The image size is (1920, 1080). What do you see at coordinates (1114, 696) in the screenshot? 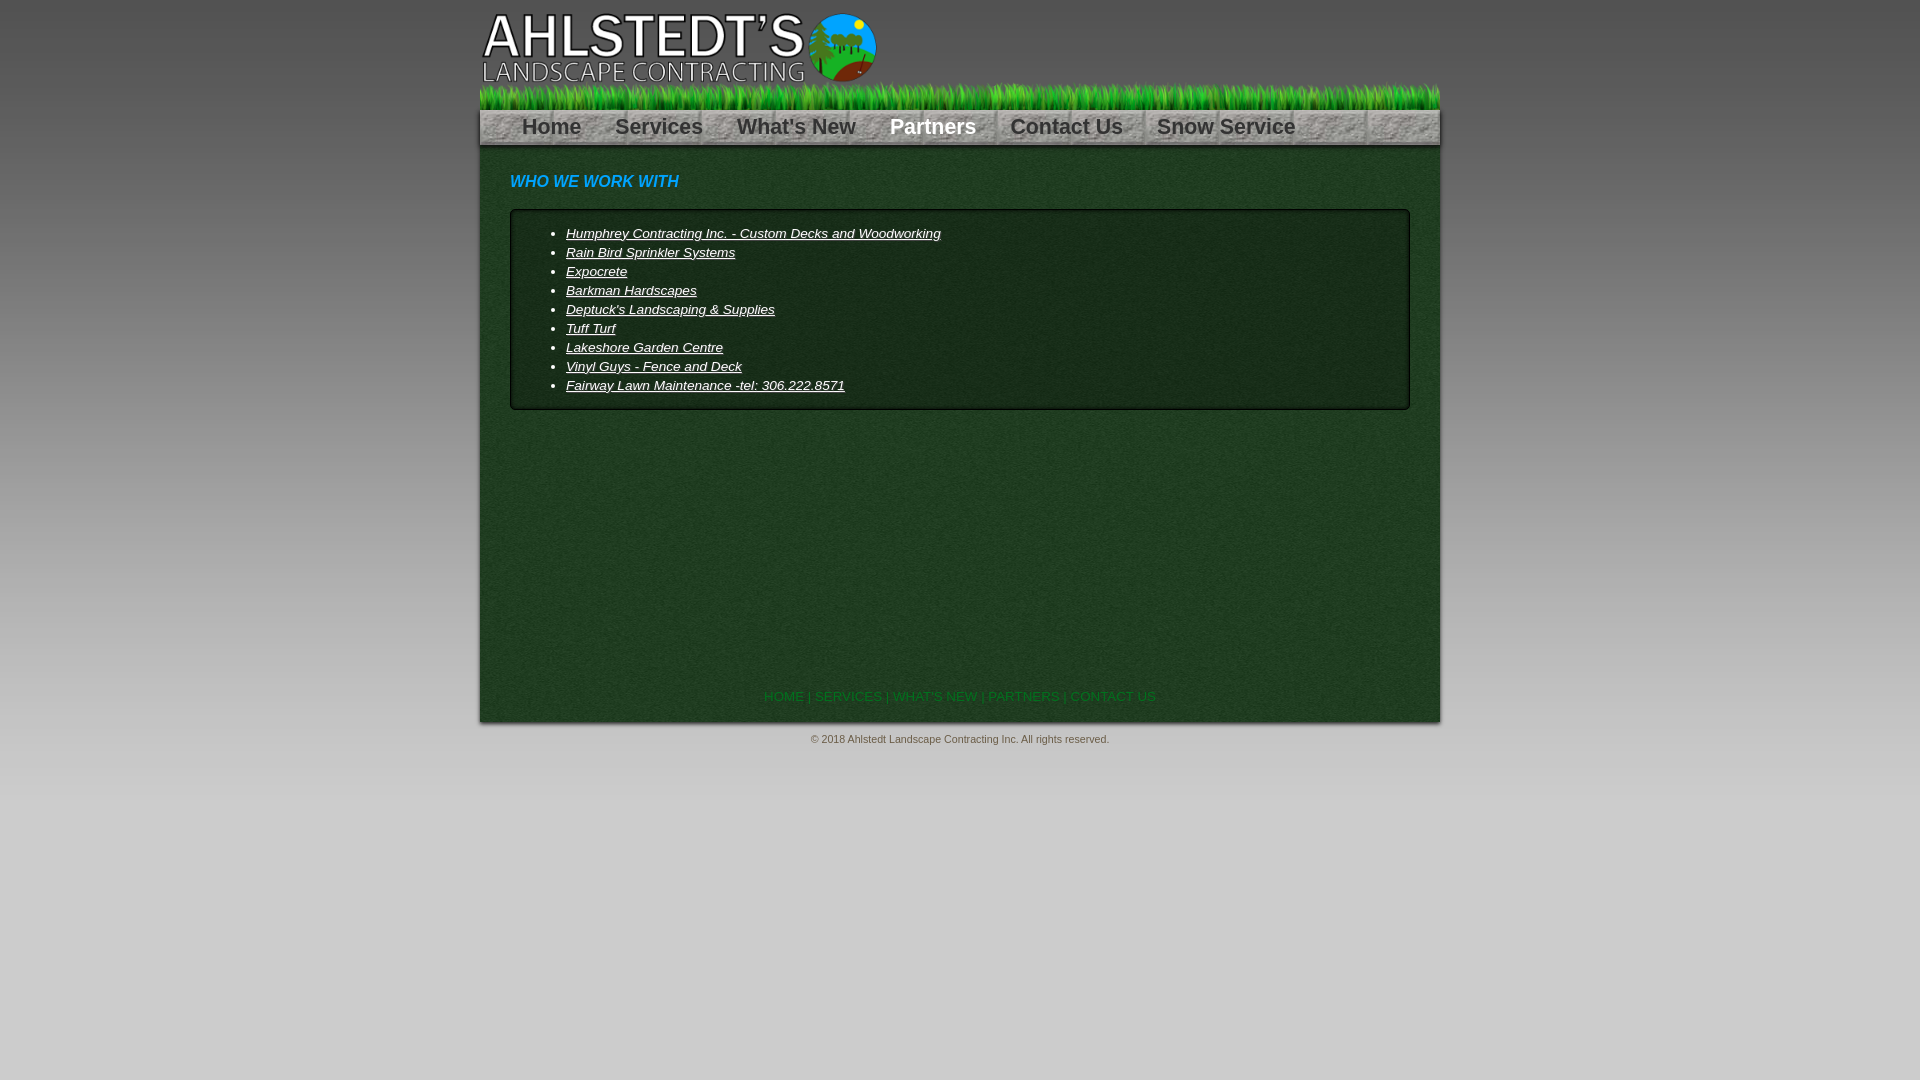
I see `CONTACT US` at bounding box center [1114, 696].